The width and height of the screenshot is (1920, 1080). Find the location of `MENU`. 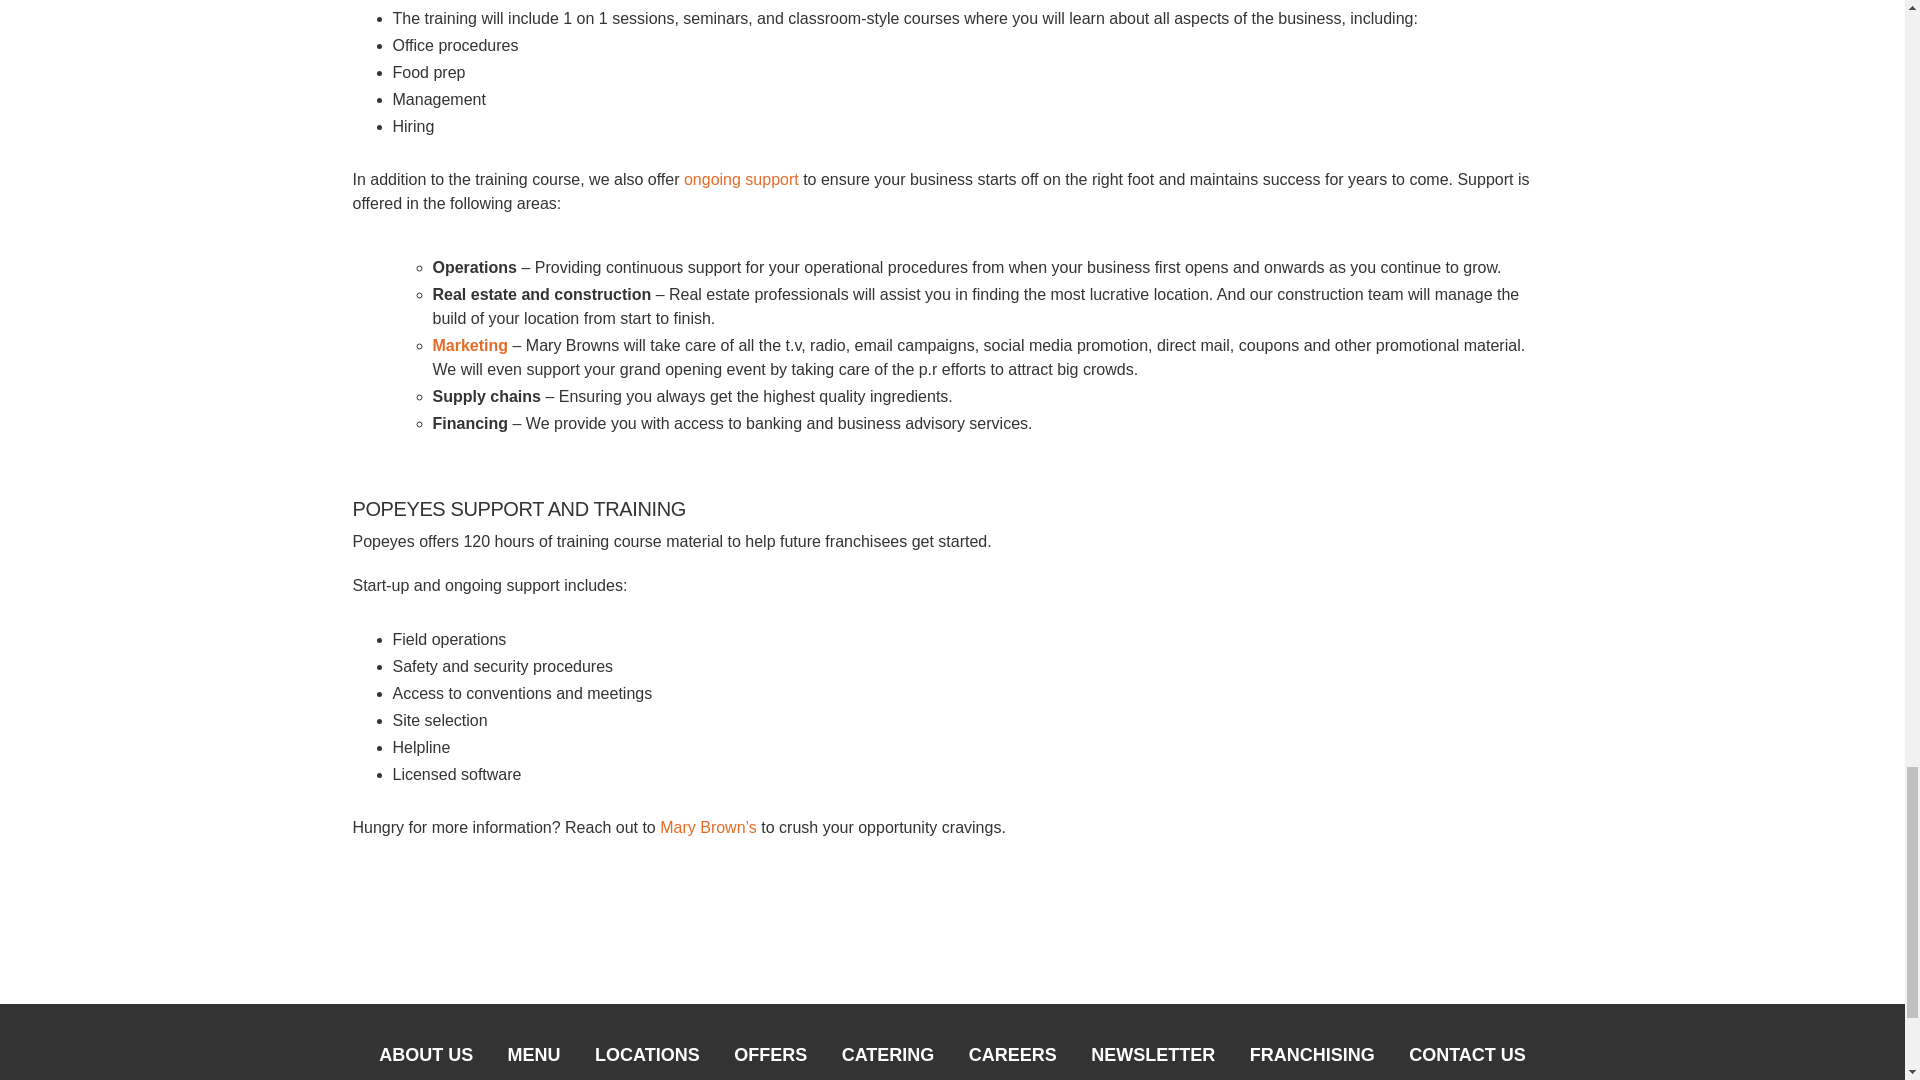

MENU is located at coordinates (534, 1060).